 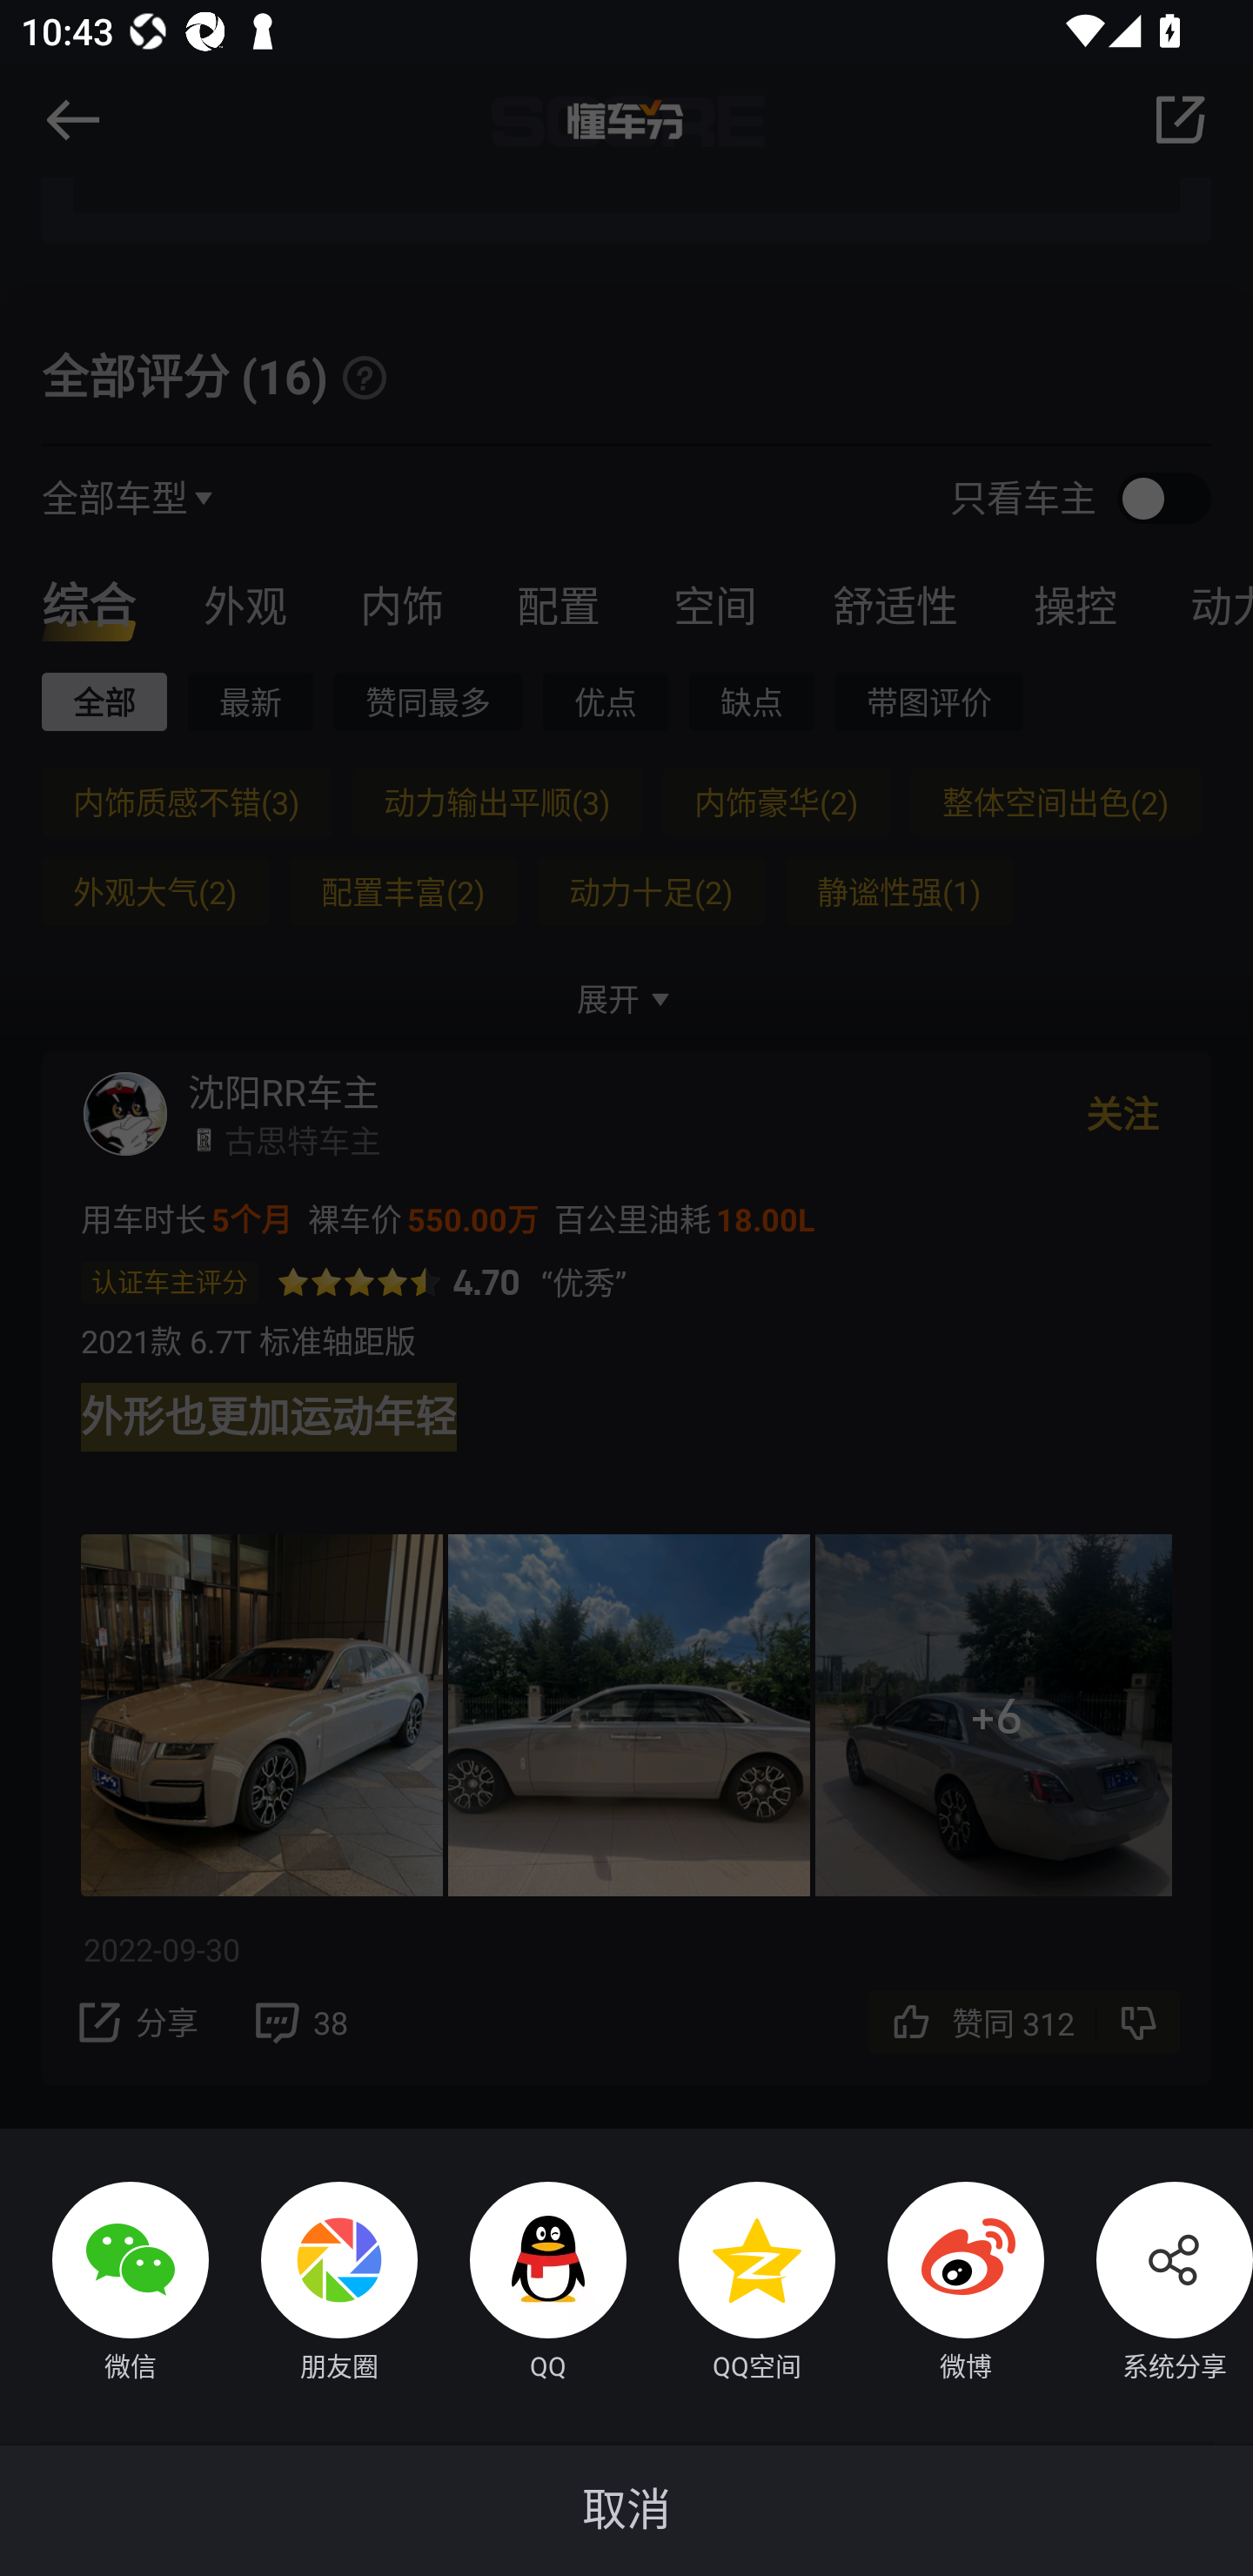 I want to click on QQ空间, so click(x=731, y=2284).